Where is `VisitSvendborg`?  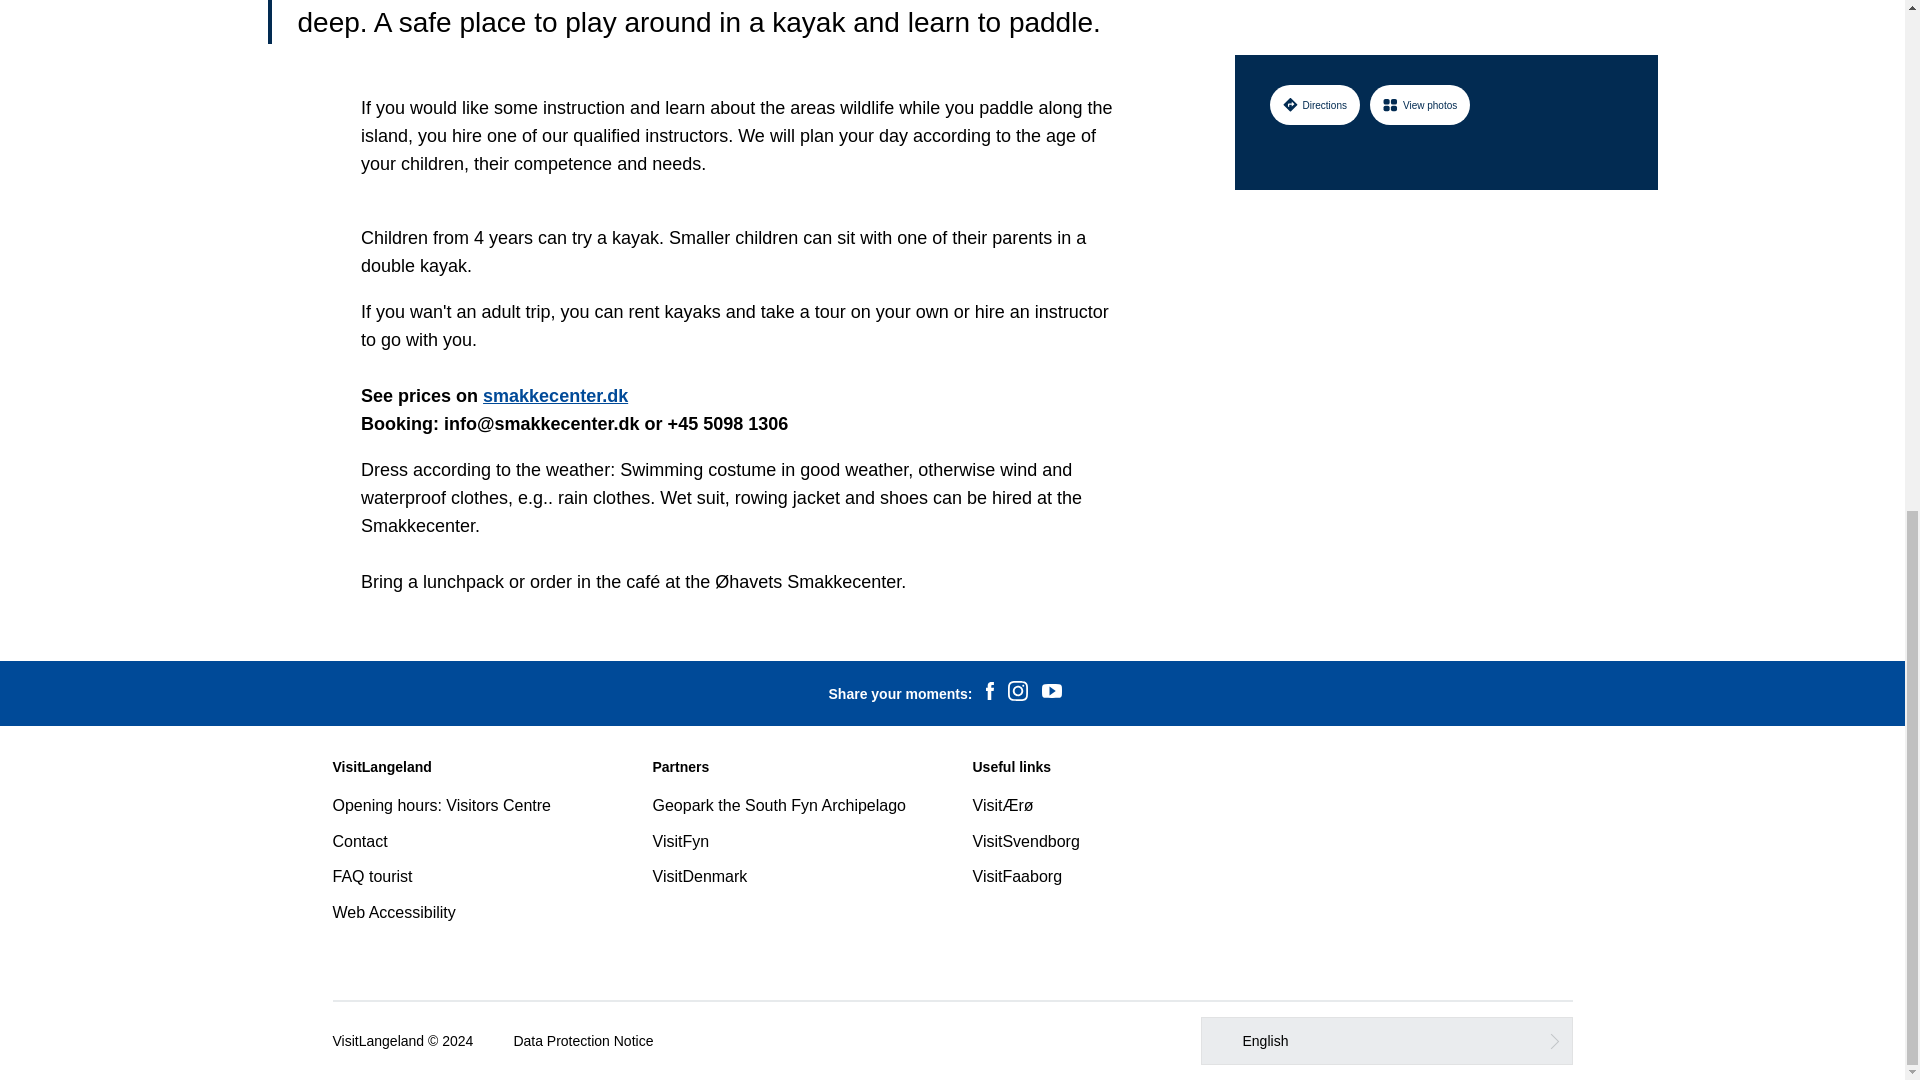
VisitSvendborg is located at coordinates (1025, 840).